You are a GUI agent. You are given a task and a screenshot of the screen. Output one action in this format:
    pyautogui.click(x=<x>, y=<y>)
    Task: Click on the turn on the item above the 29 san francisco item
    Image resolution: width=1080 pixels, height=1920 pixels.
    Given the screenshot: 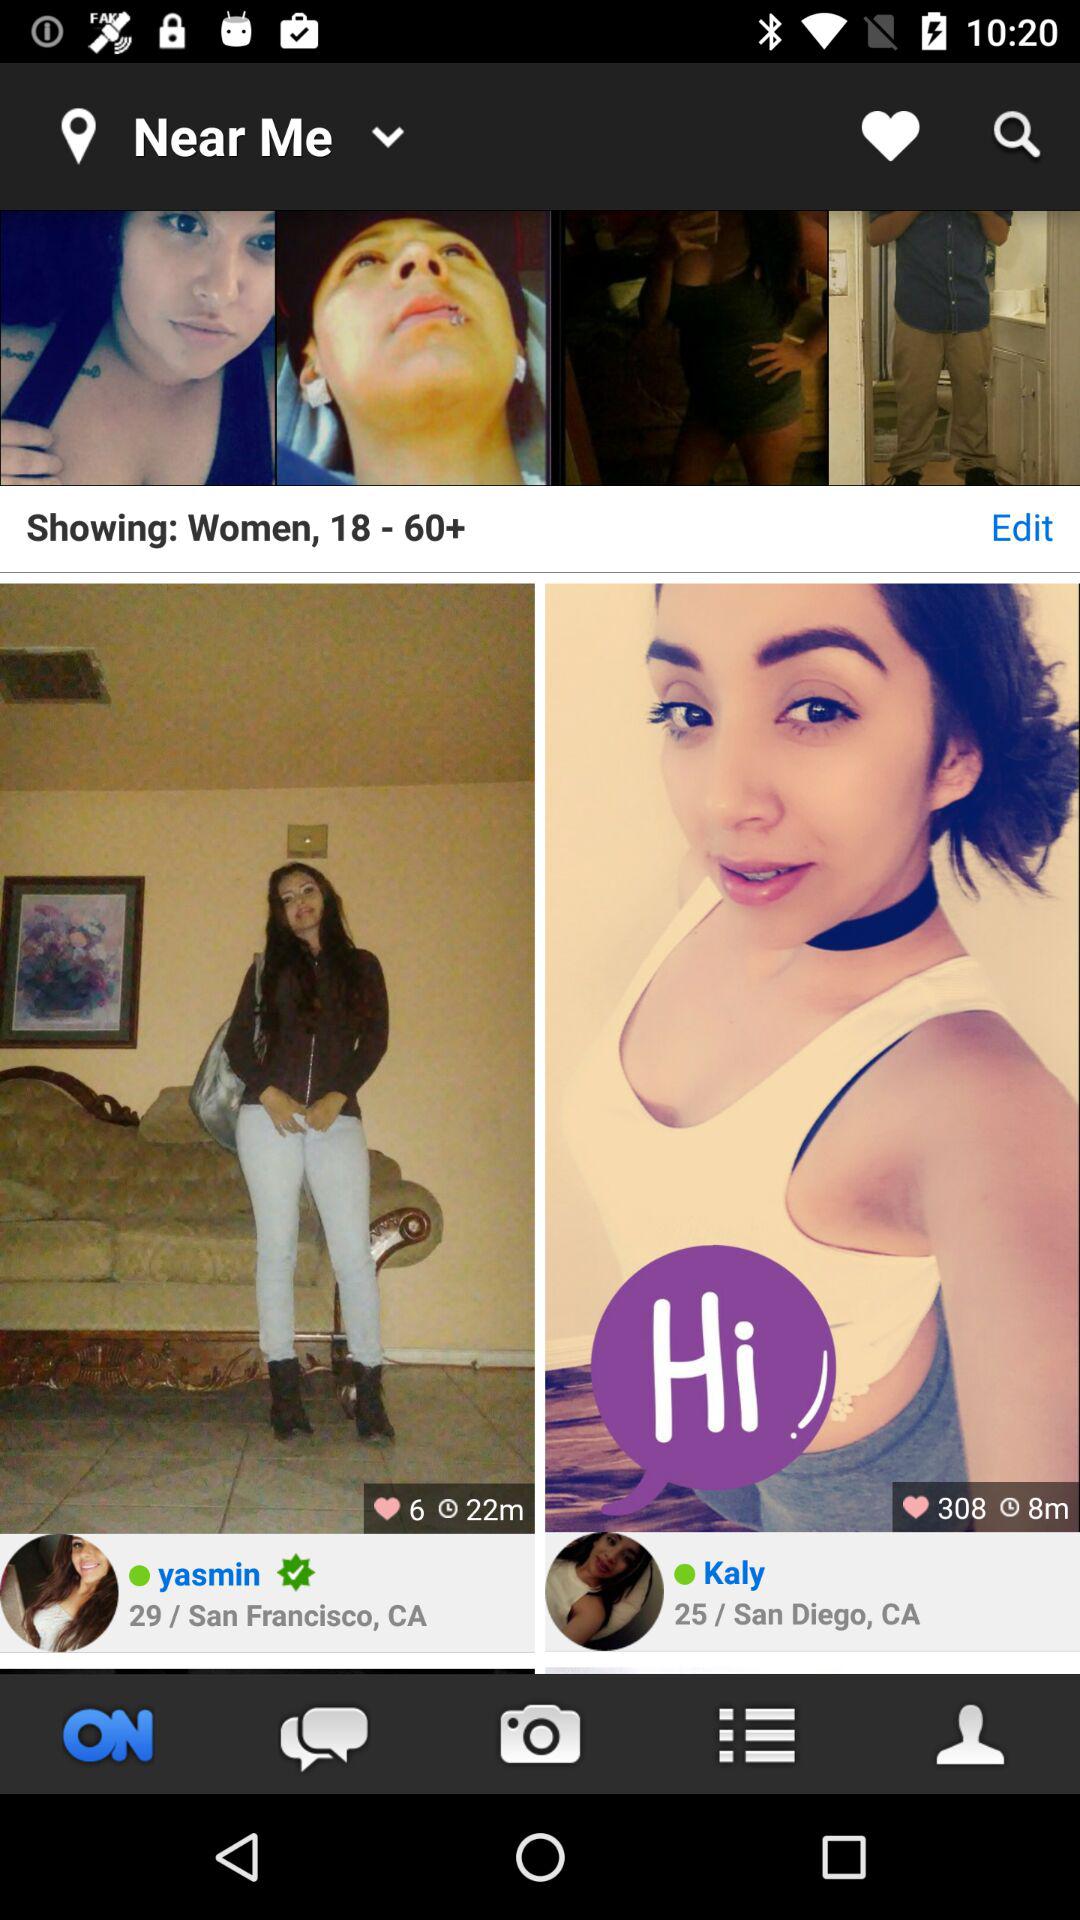 What is the action you would take?
    pyautogui.click(x=209, y=1572)
    